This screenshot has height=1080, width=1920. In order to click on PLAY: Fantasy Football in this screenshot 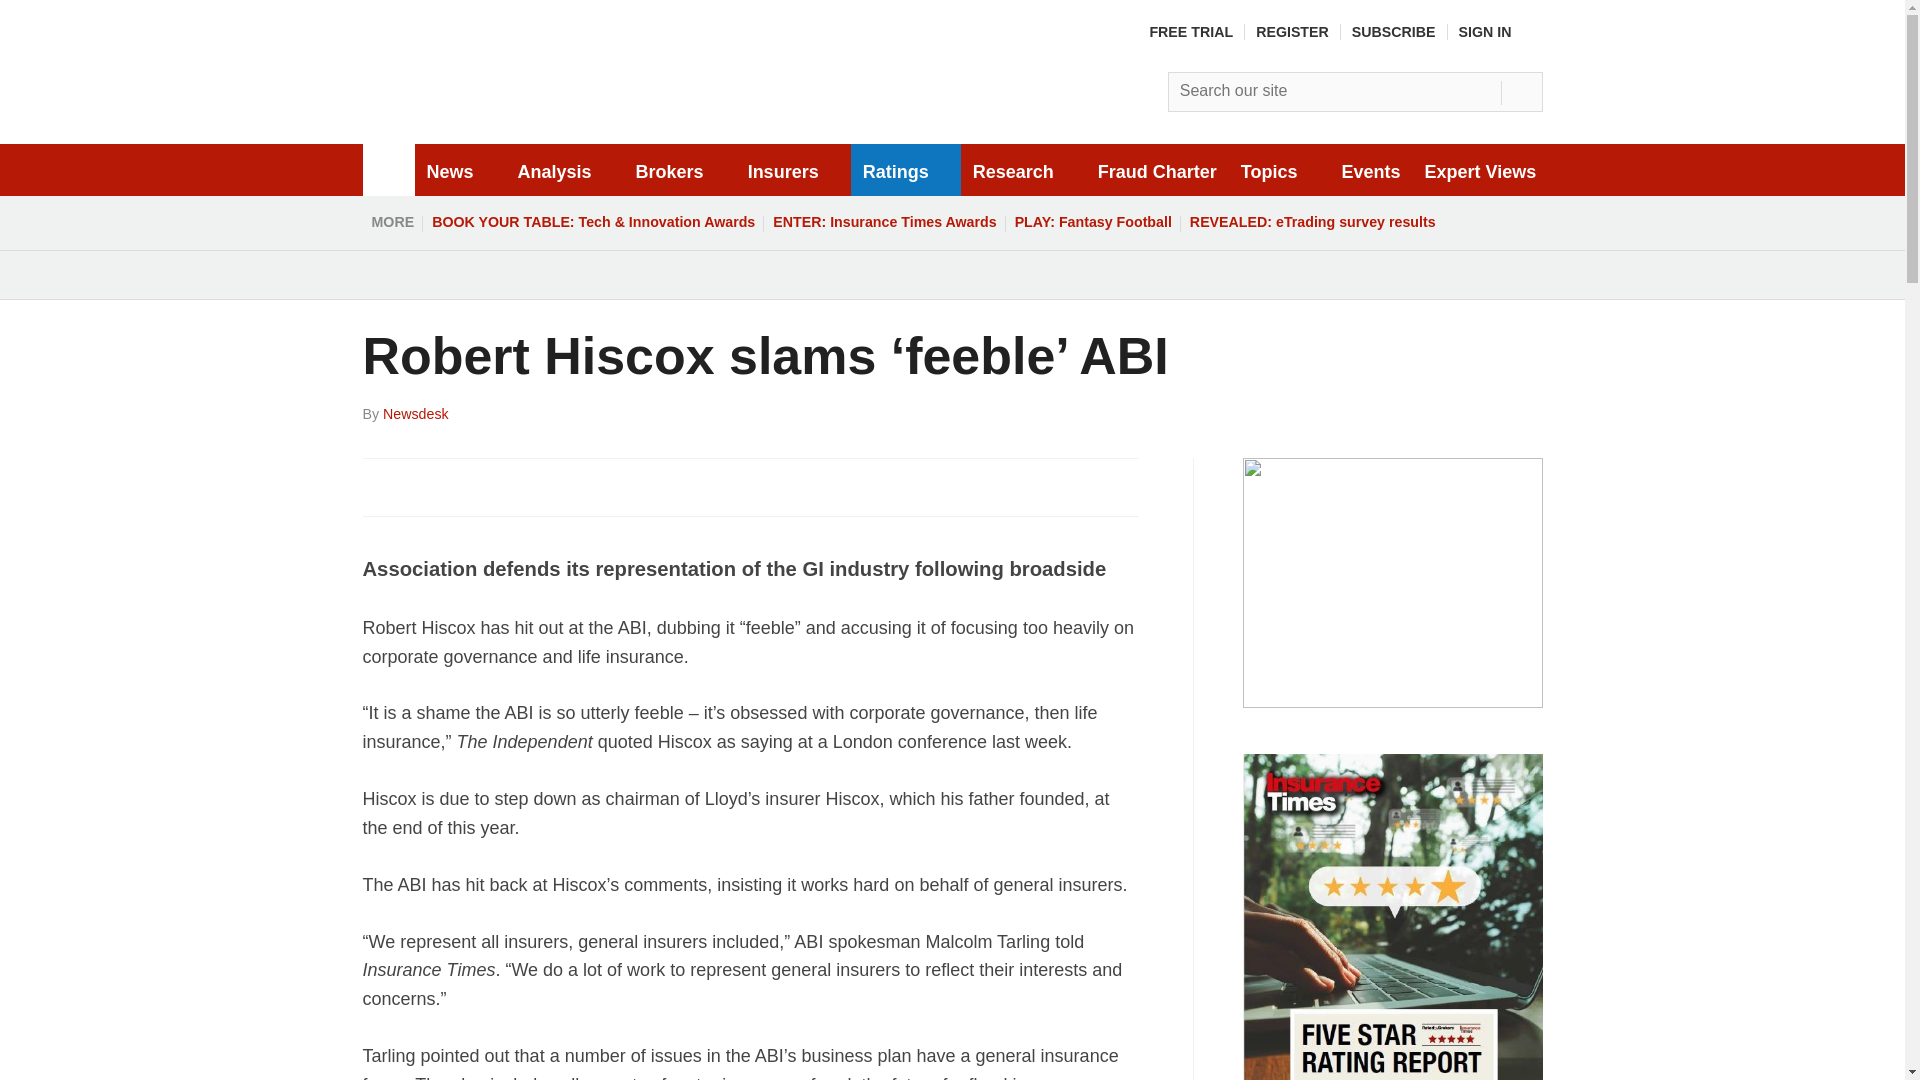, I will do `click(1093, 222)`.